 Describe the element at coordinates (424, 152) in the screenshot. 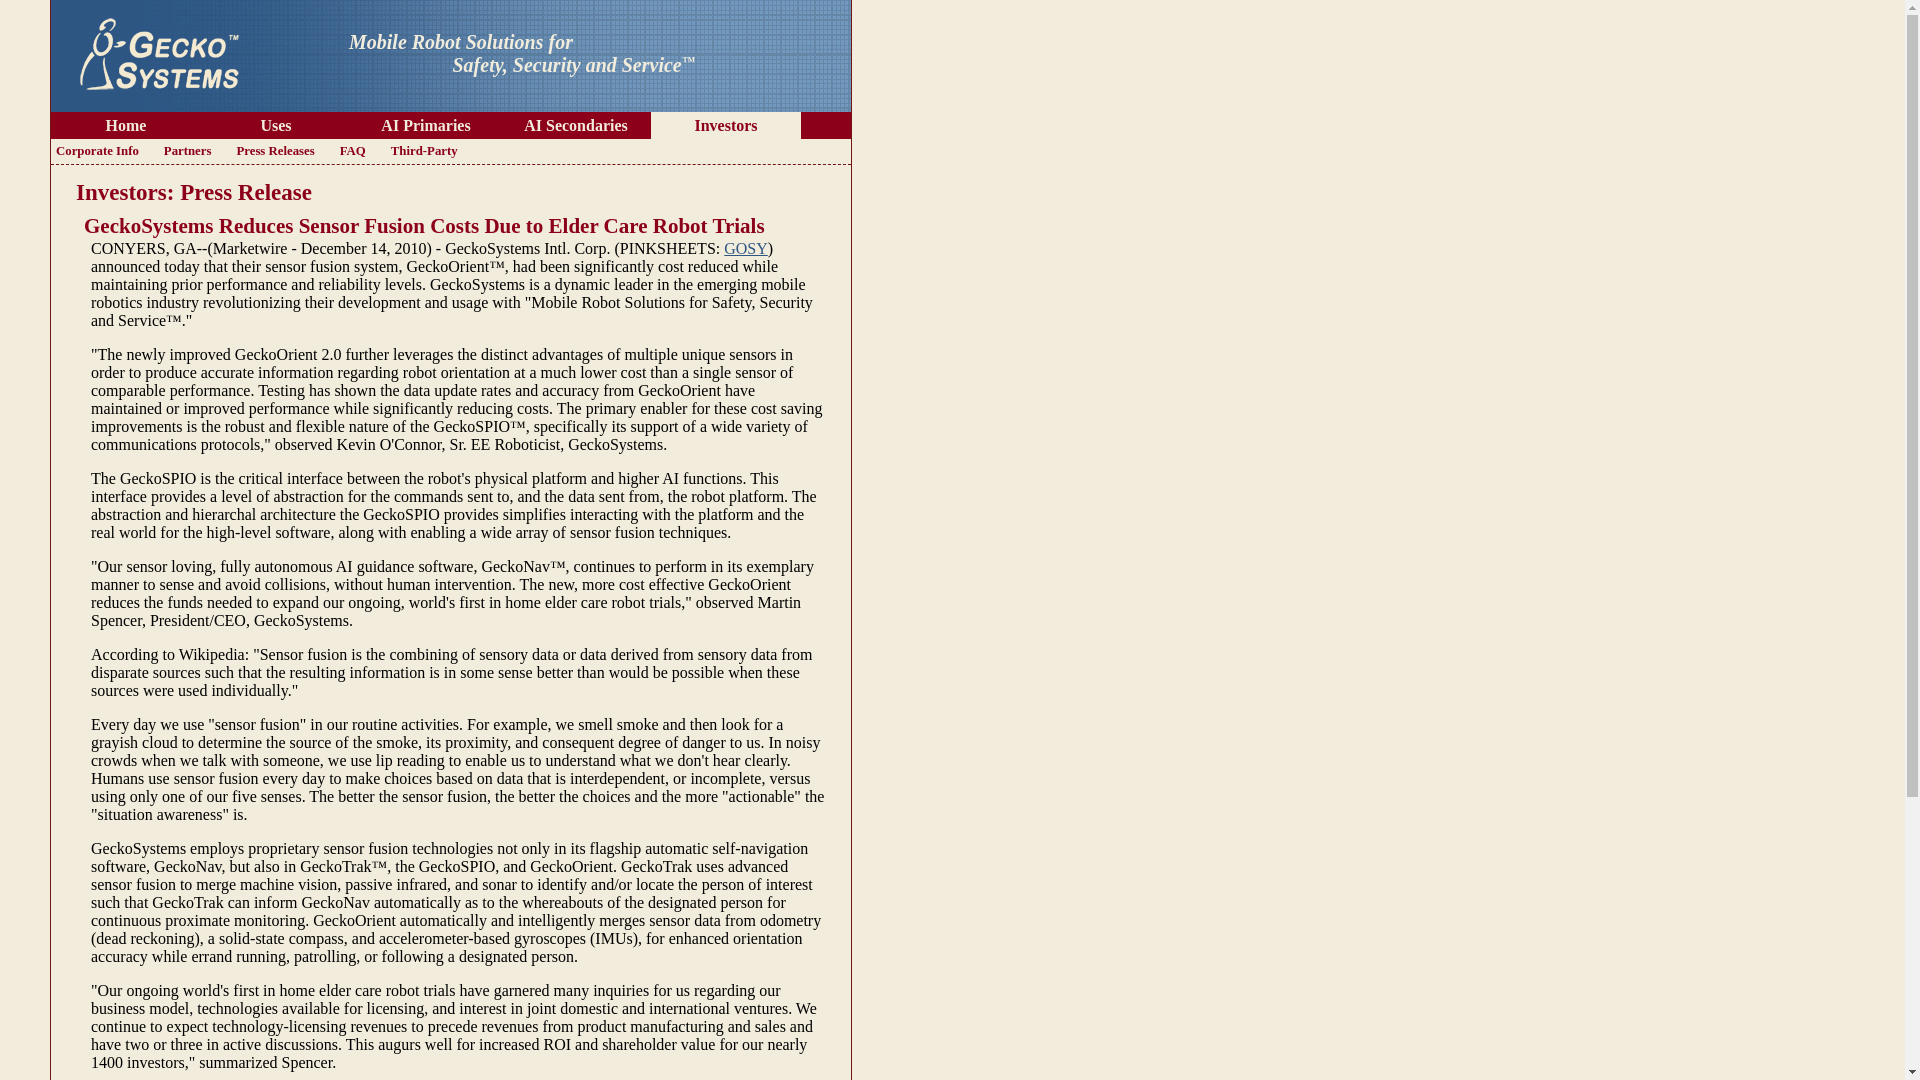

I see `Third-Party` at that location.